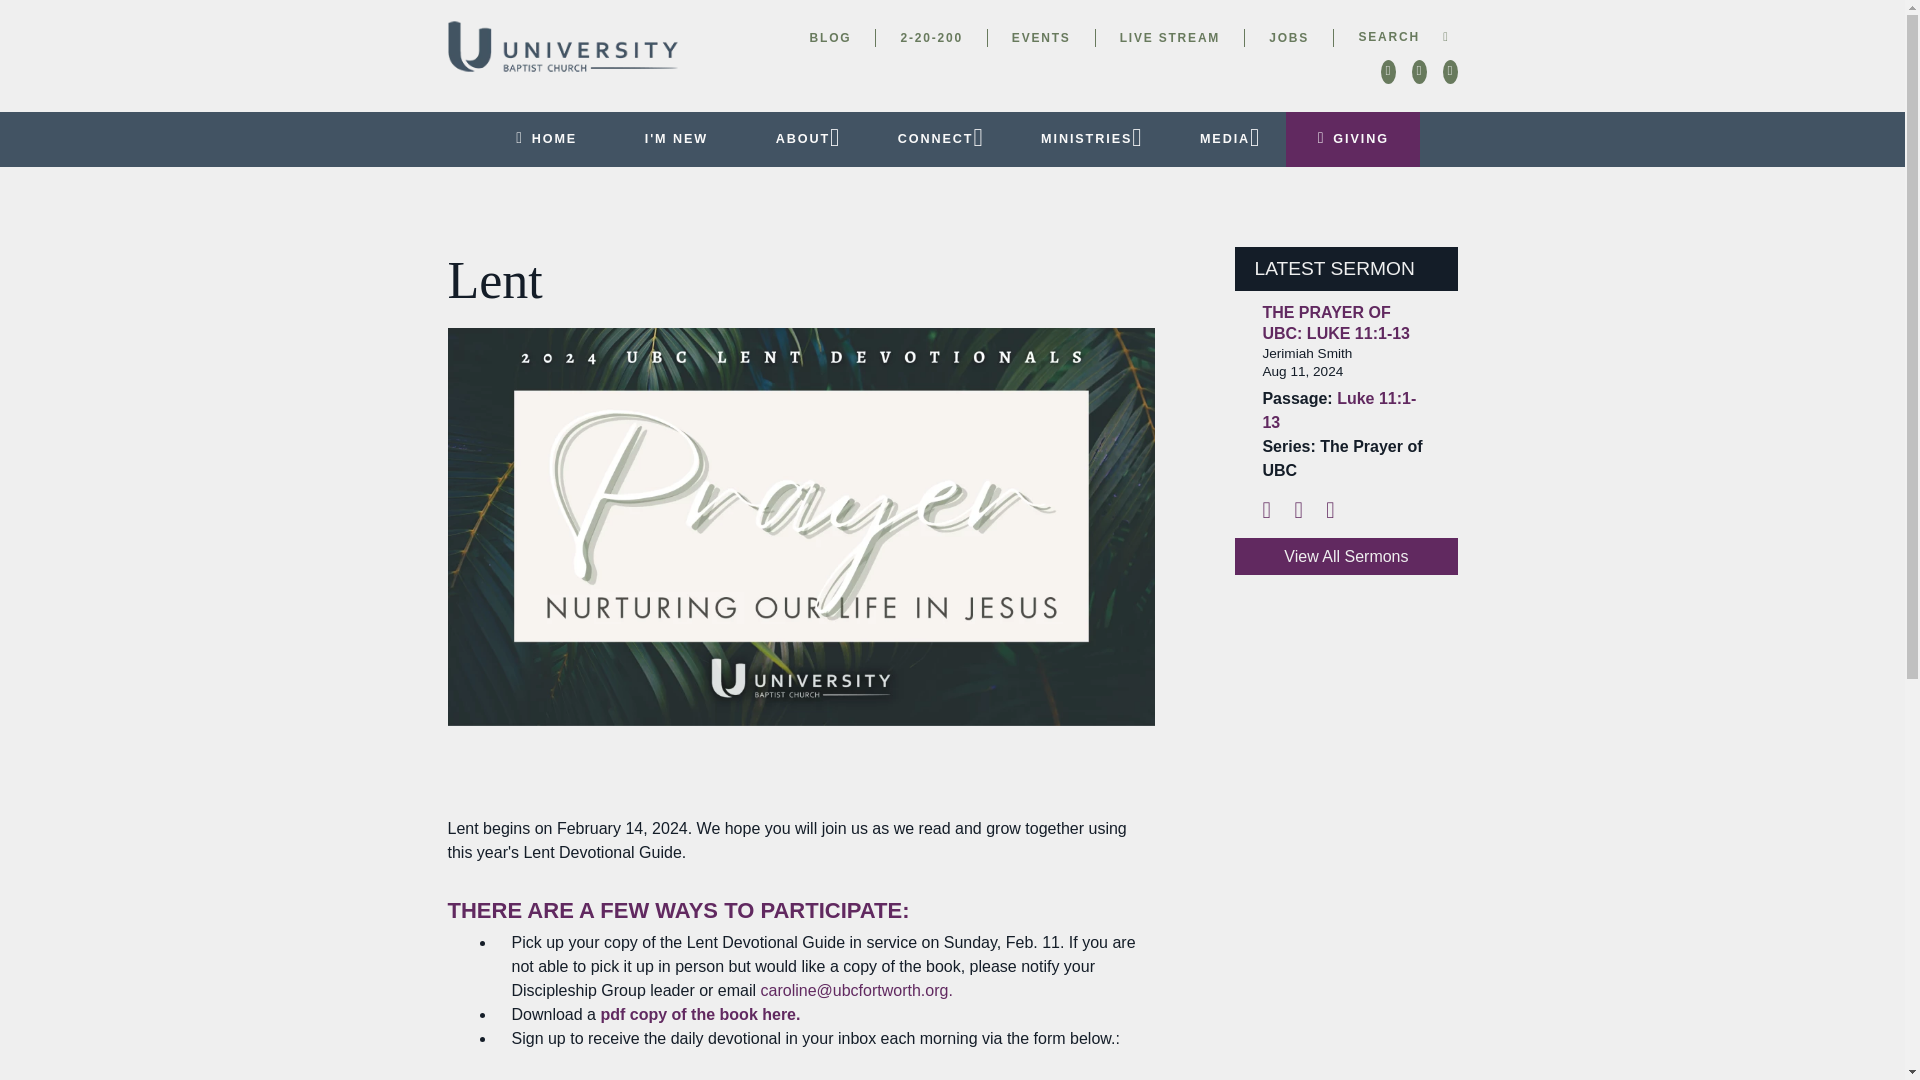 This screenshot has height=1080, width=1920. I want to click on 2-20-200, so click(930, 38).